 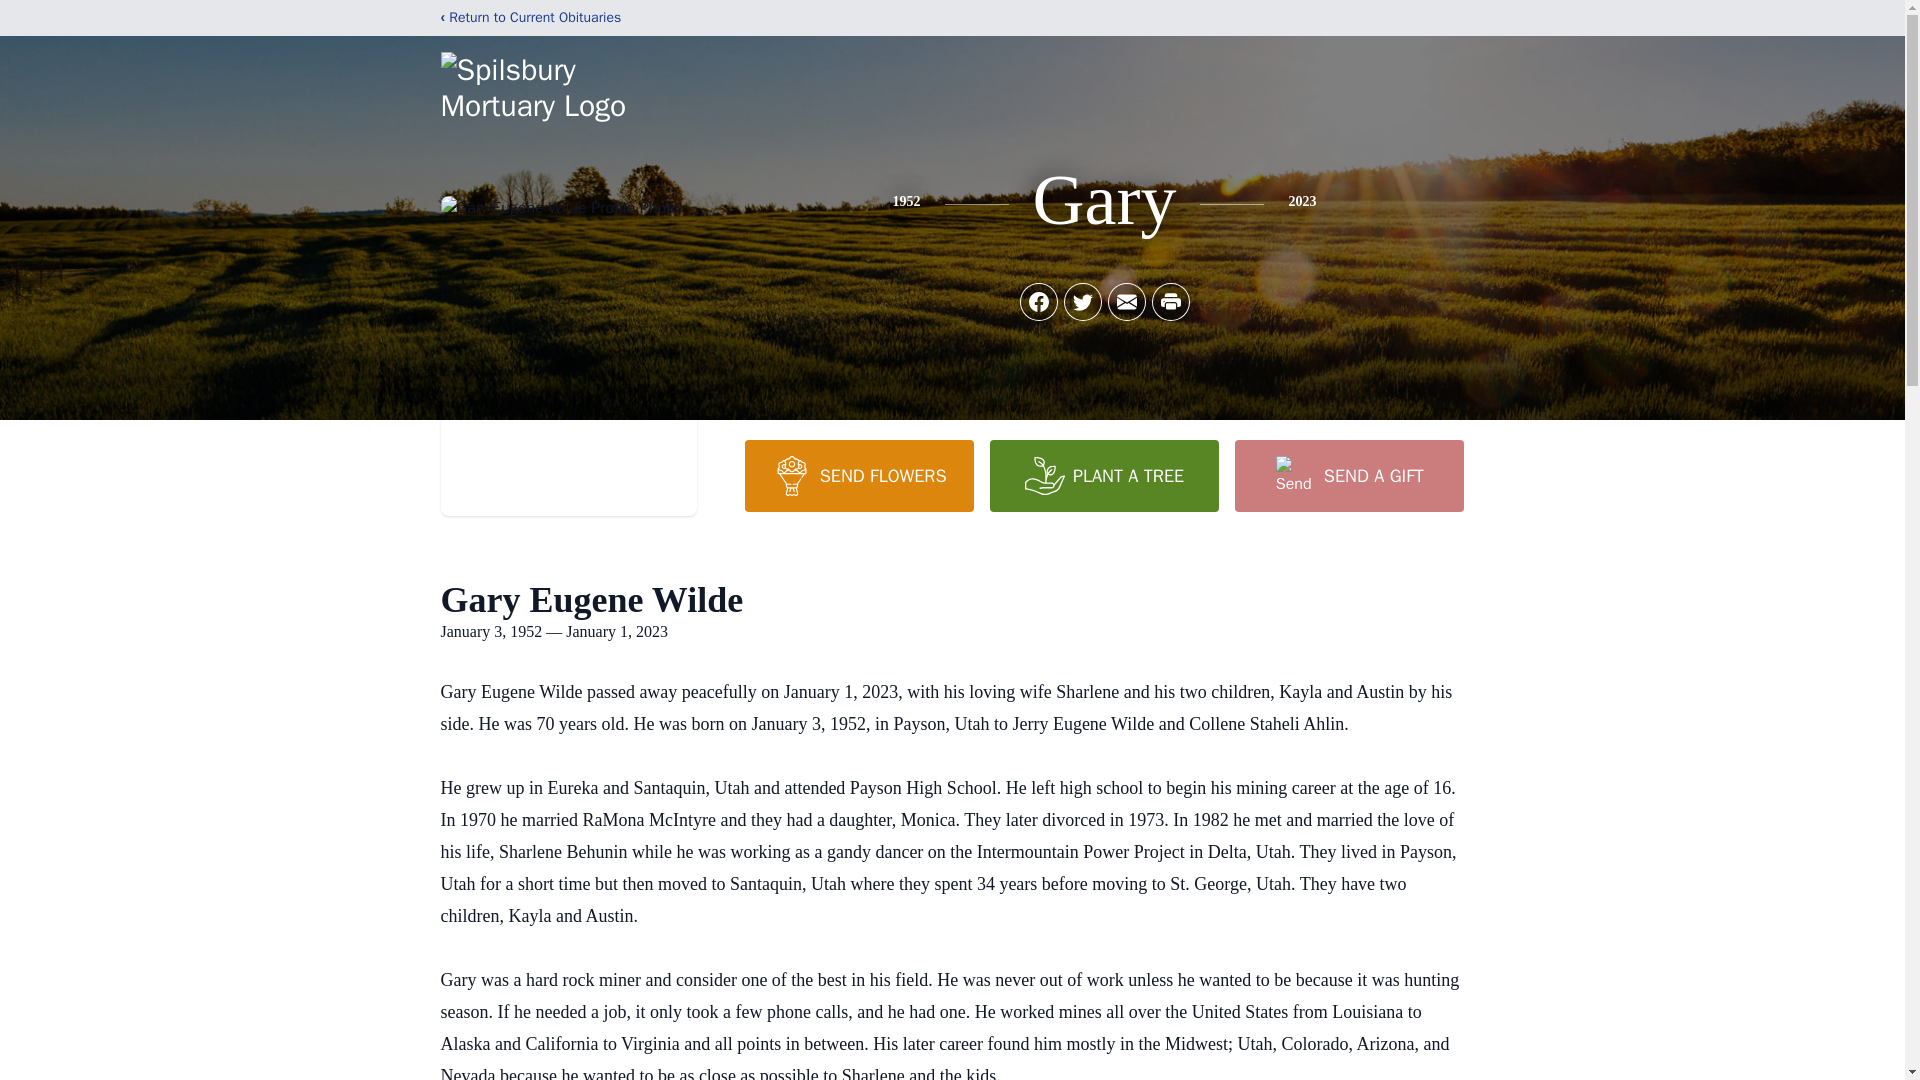 I want to click on PLANT A TREE, so click(x=1104, y=475).